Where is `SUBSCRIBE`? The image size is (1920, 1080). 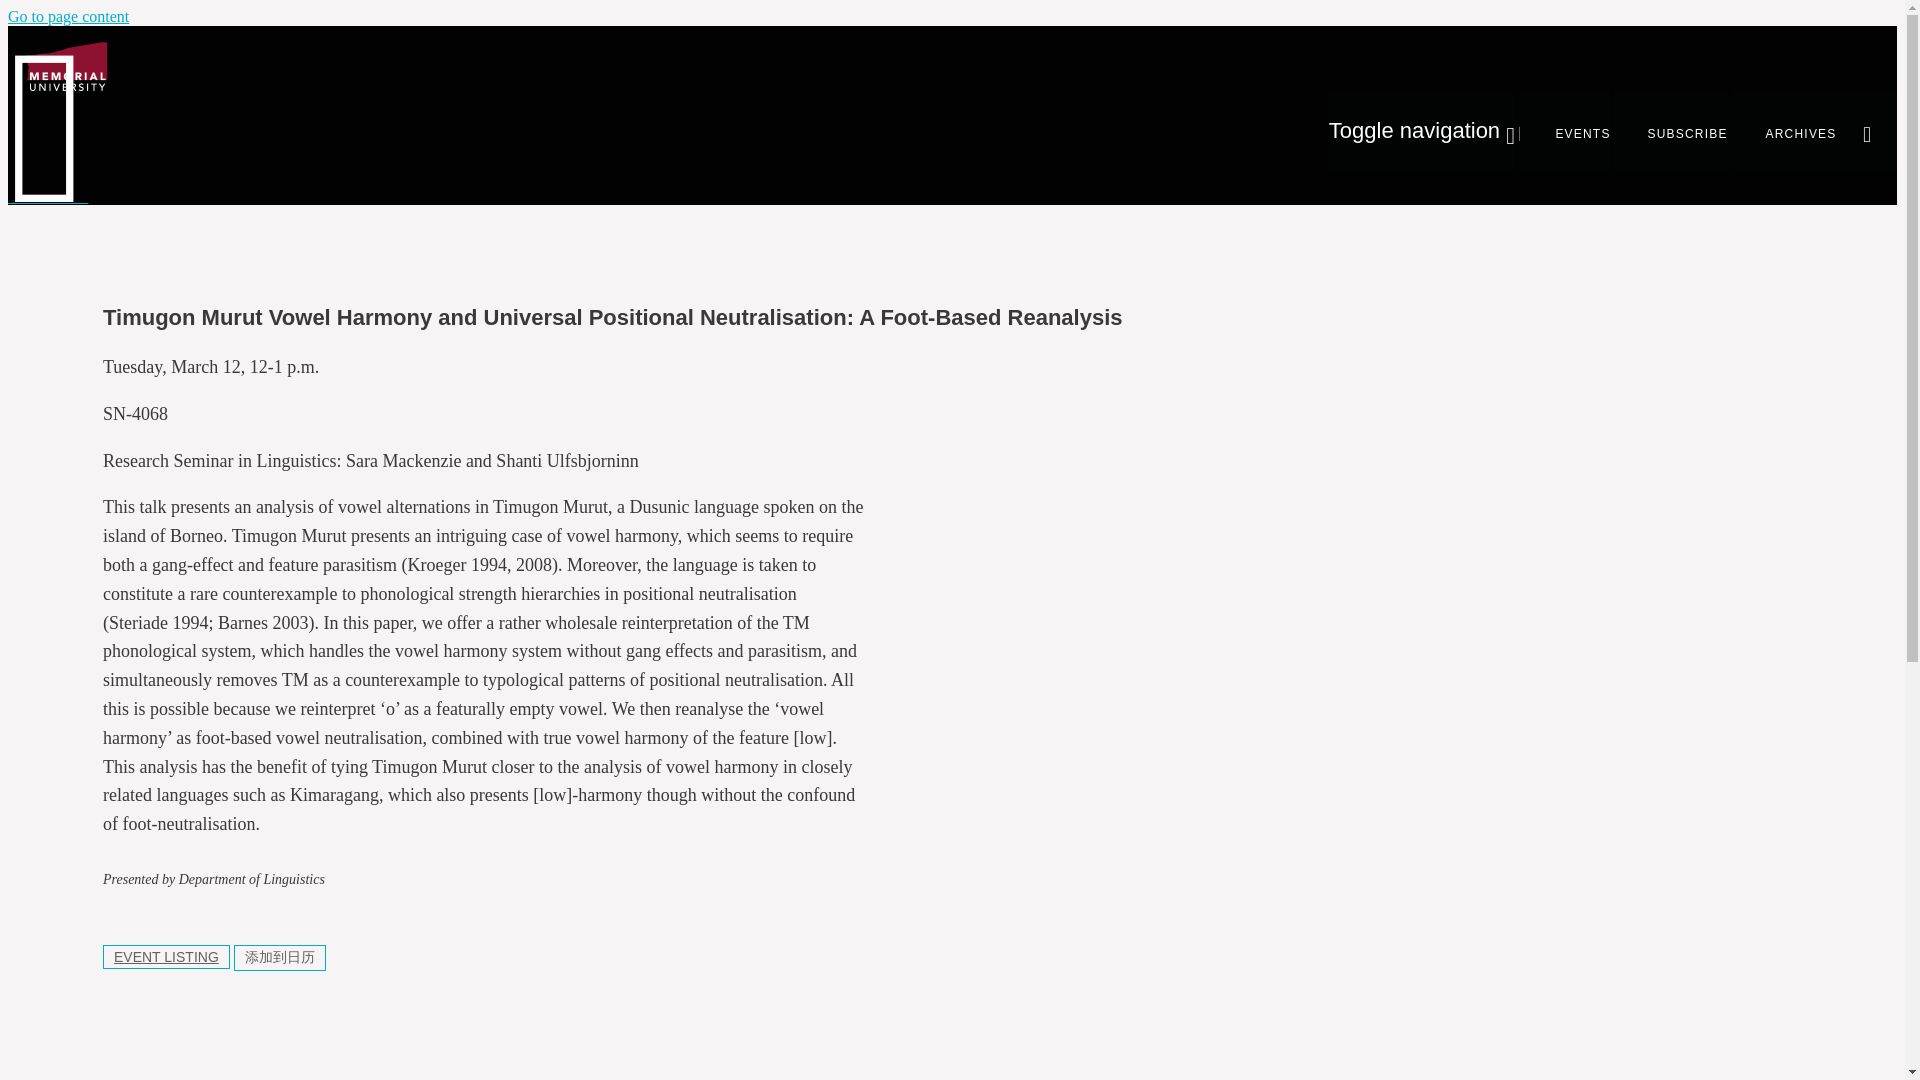
SUBSCRIBE is located at coordinates (1671, 130).